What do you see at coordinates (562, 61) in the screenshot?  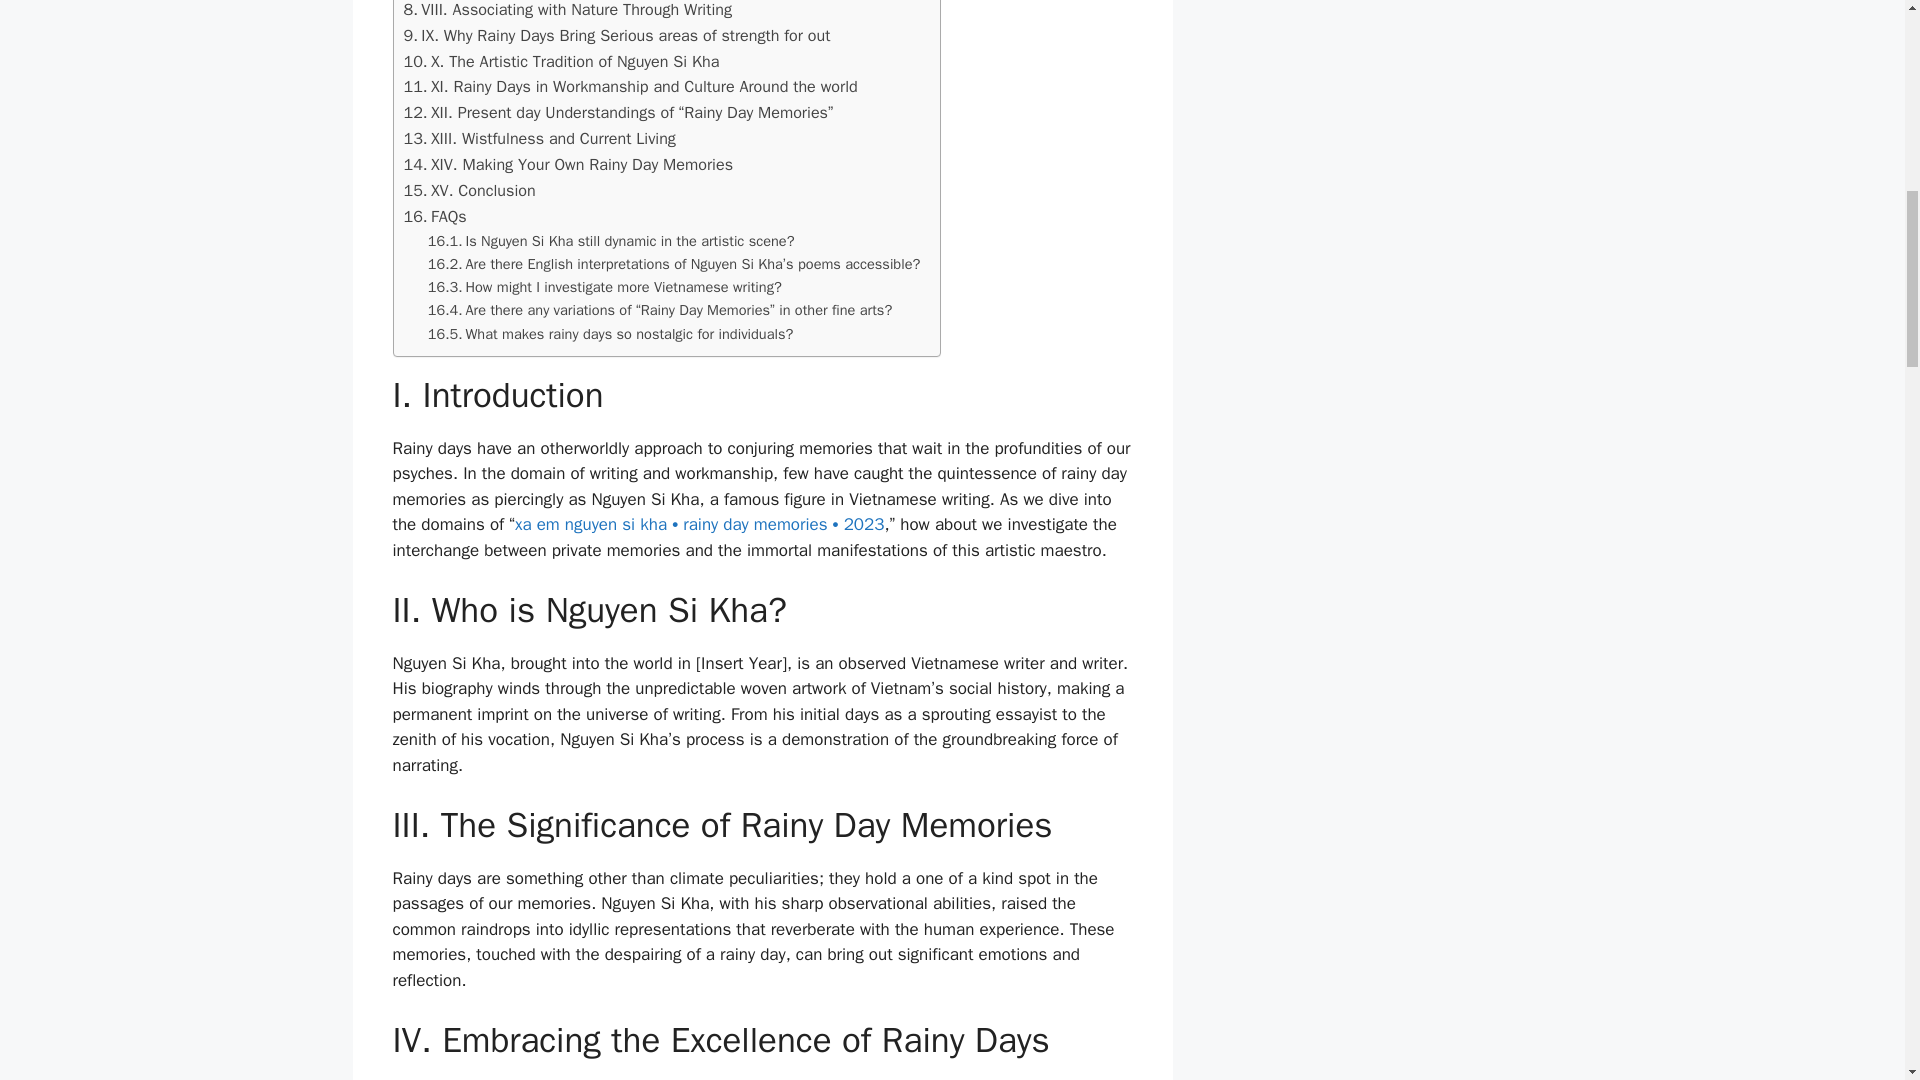 I see `X. The Artistic Tradition of Nguyen Si Kha` at bounding box center [562, 61].